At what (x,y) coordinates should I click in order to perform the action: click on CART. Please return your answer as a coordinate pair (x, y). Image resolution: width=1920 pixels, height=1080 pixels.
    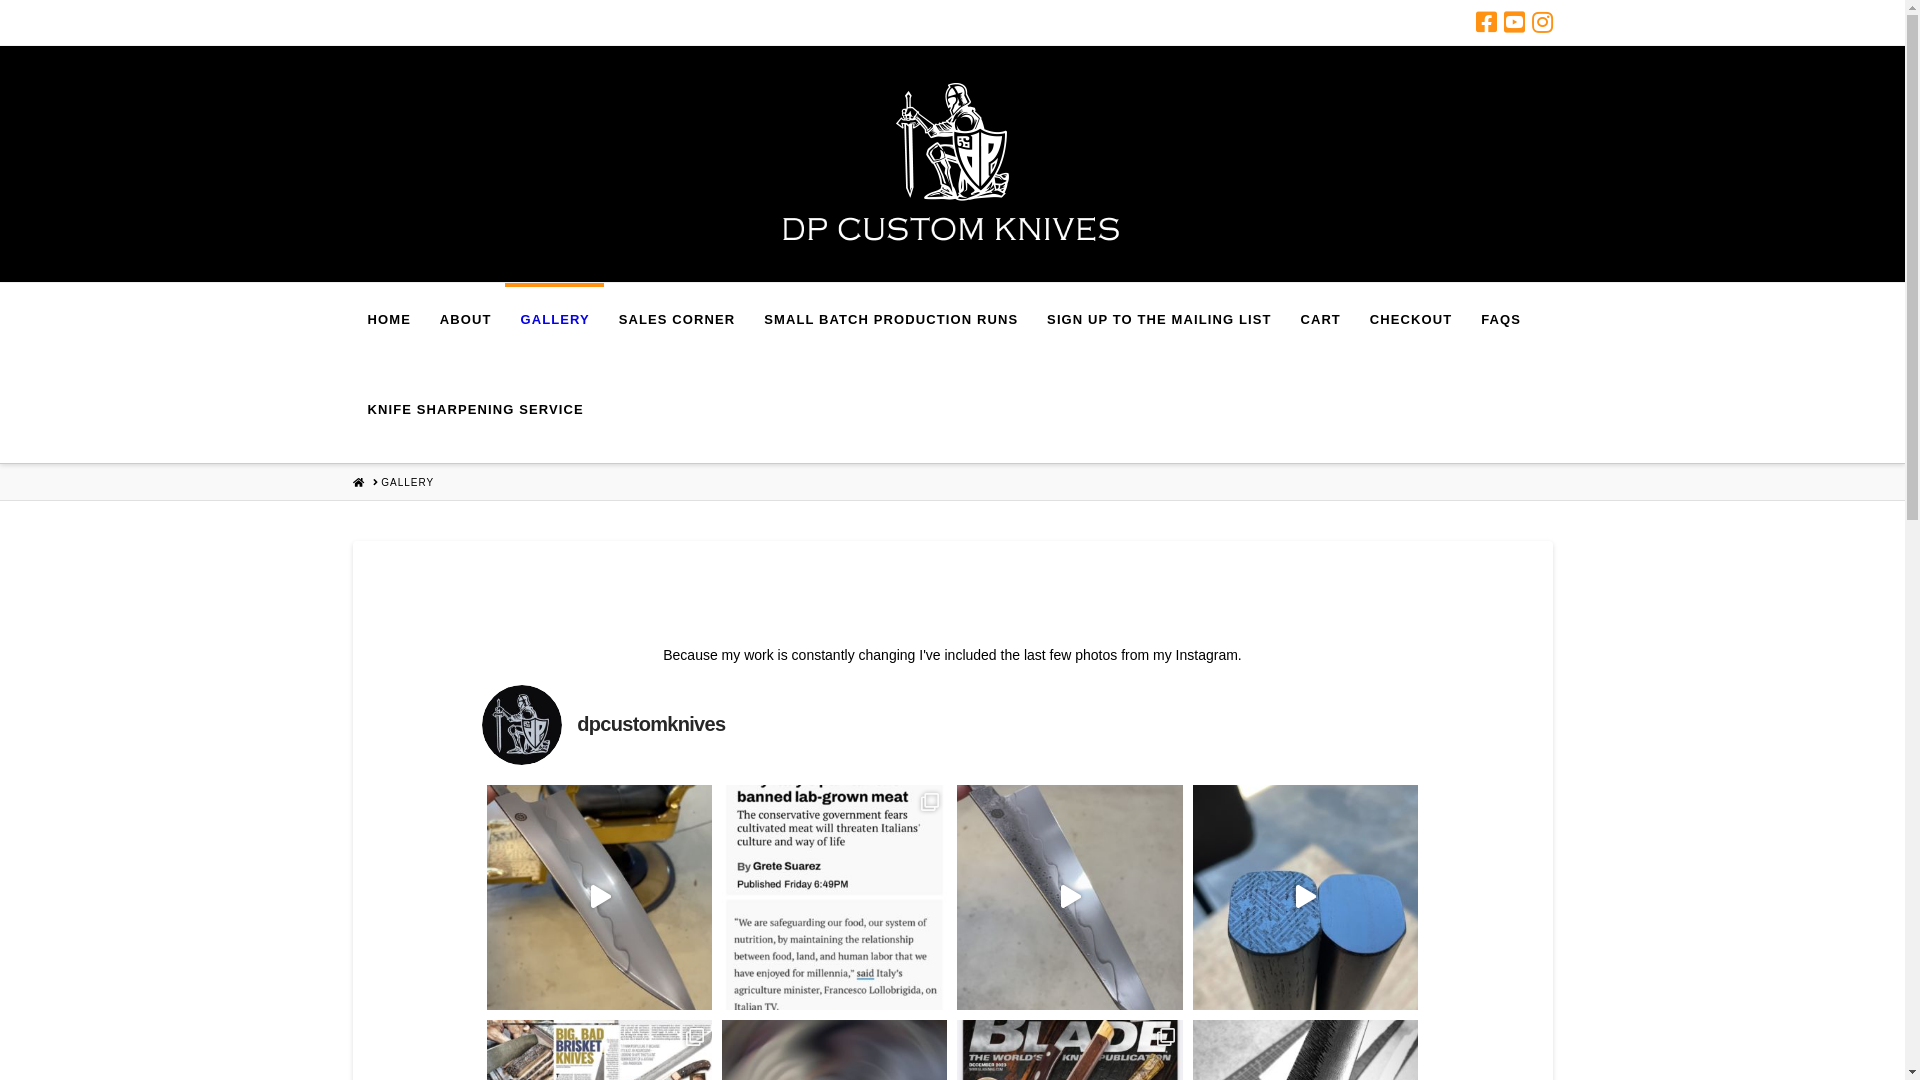
    Looking at the image, I should click on (1320, 328).